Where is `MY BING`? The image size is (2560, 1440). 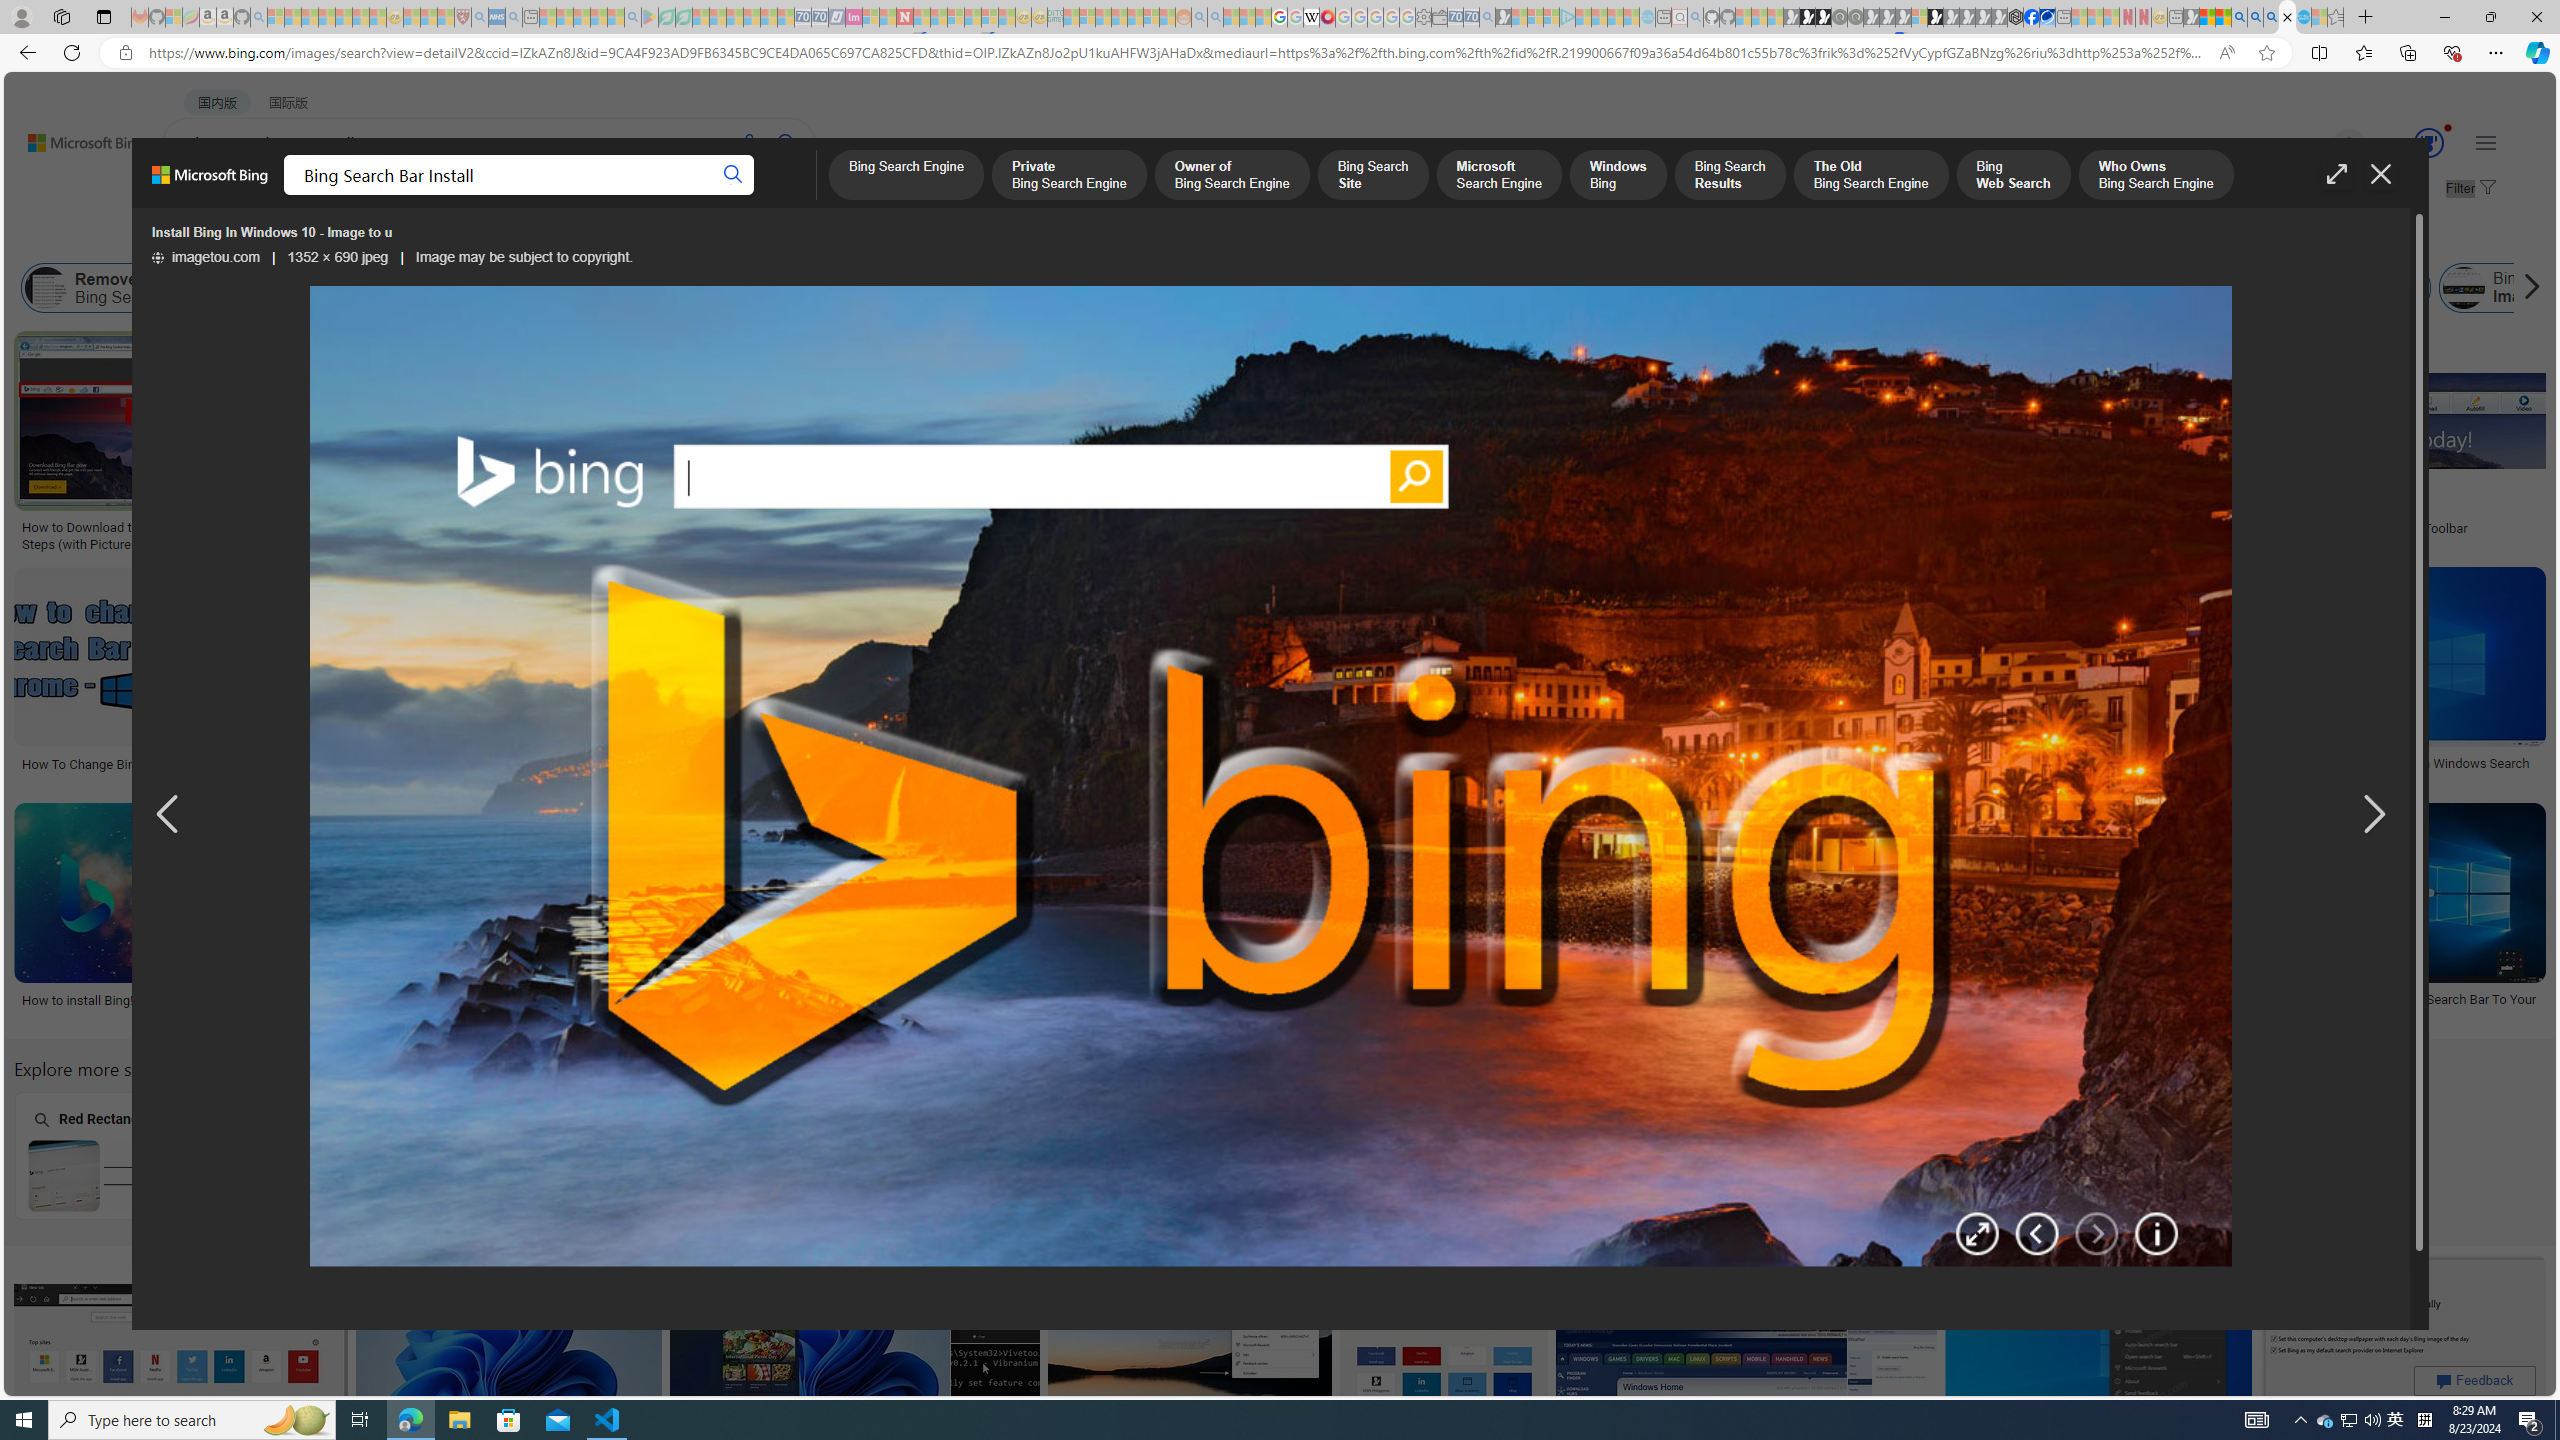 MY BING is located at coordinates (276, 196).